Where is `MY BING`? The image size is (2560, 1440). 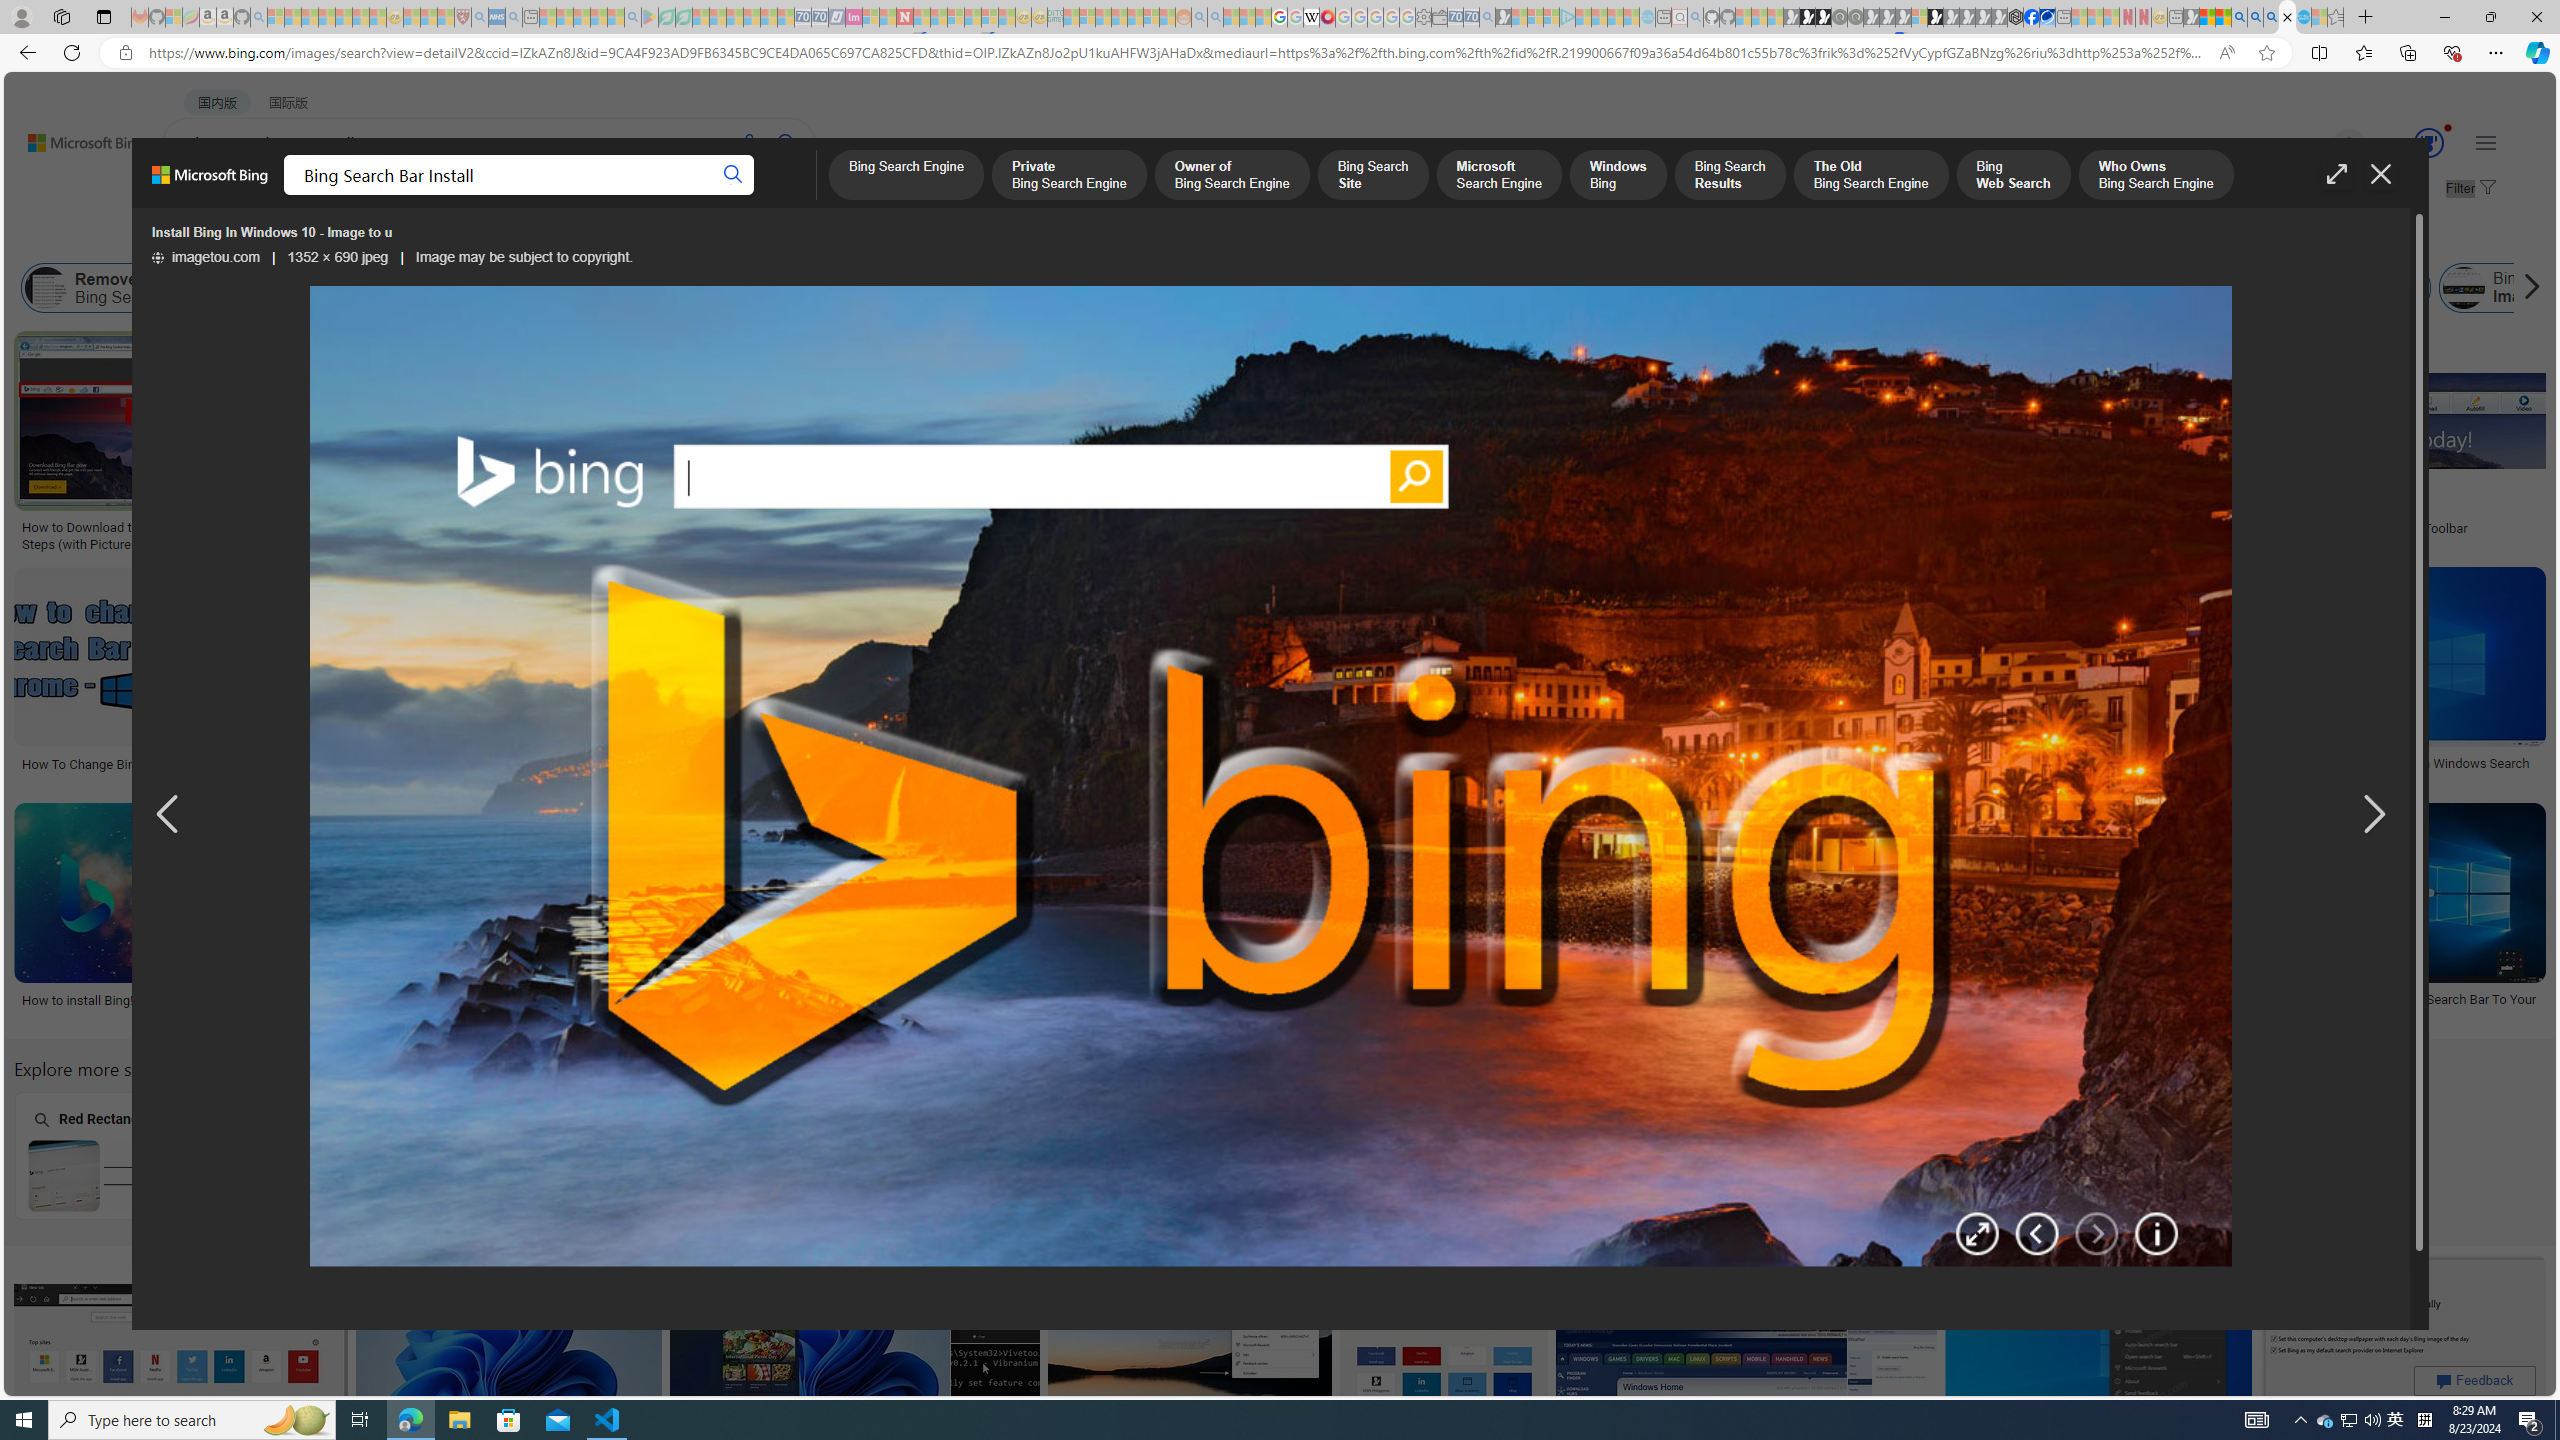 MY BING is located at coordinates (276, 196).